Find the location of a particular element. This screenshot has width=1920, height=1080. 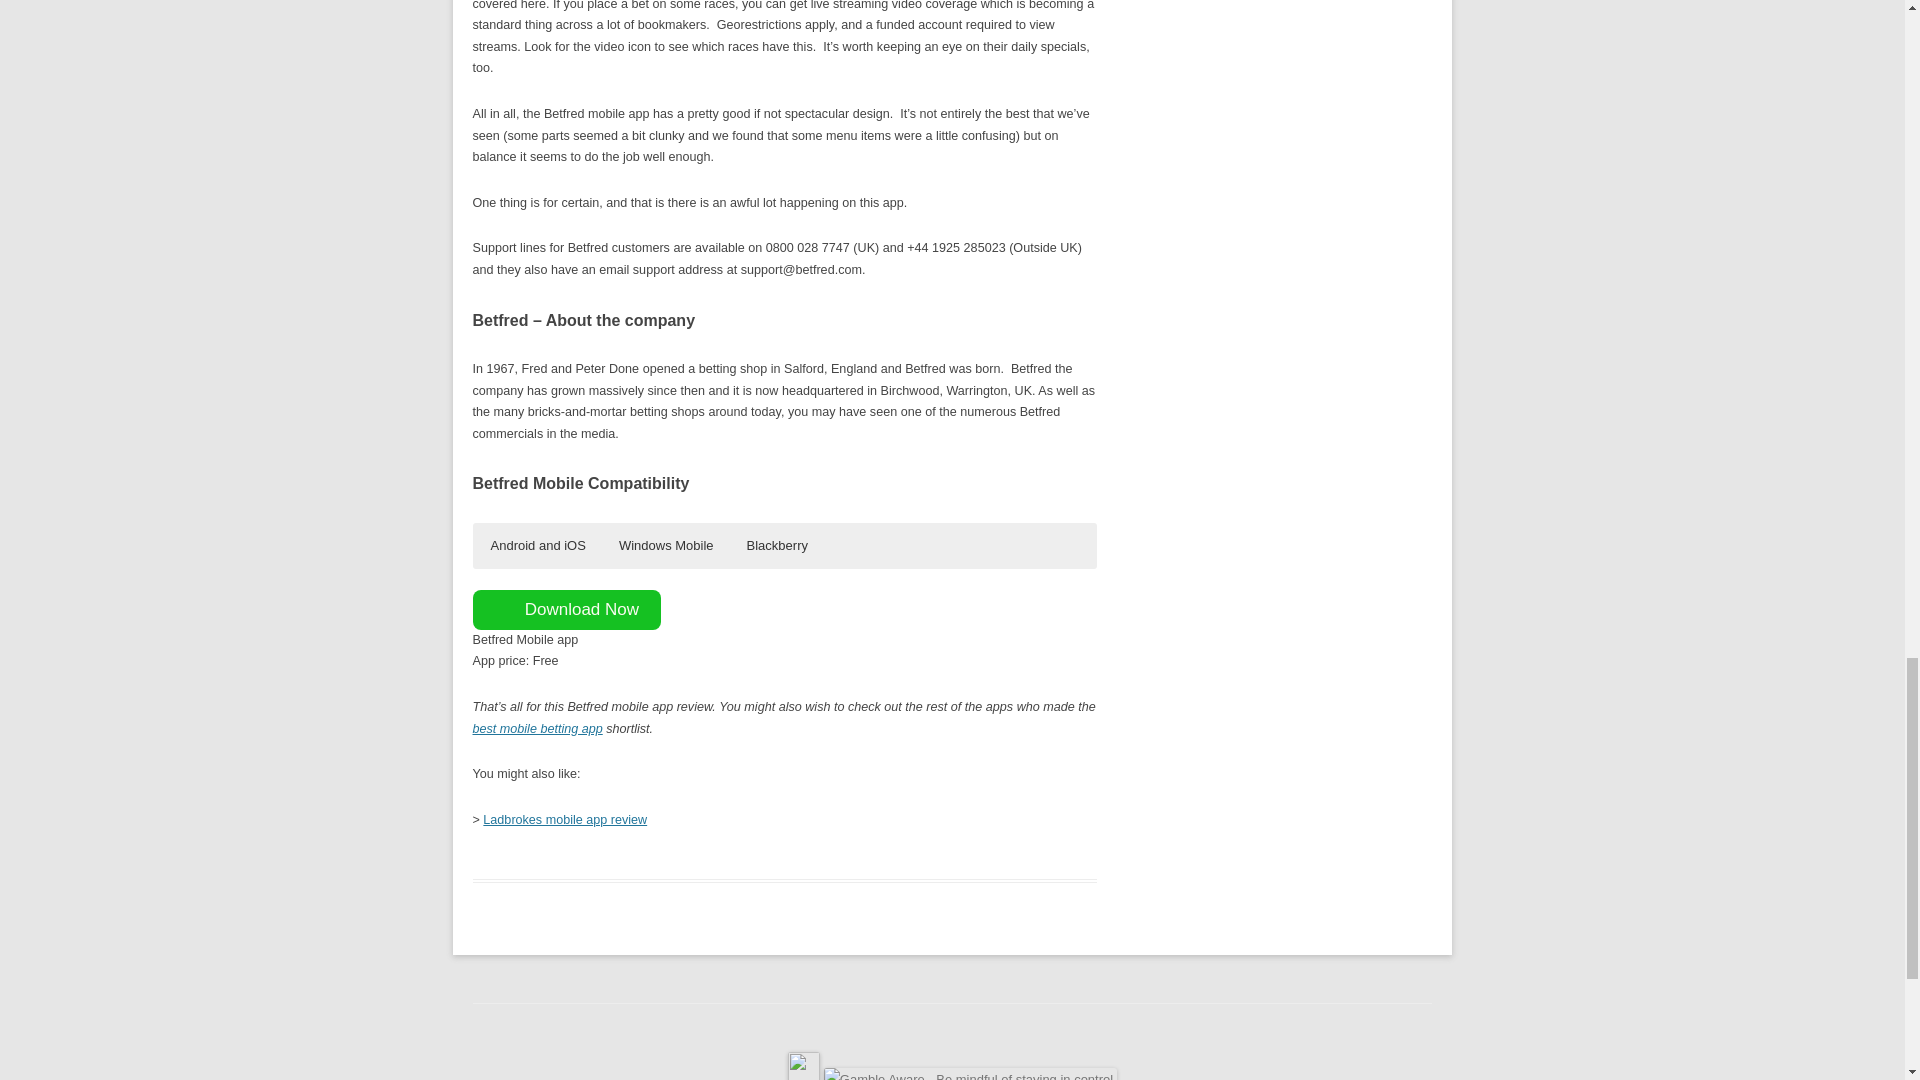

best mobile betting app is located at coordinates (537, 728).